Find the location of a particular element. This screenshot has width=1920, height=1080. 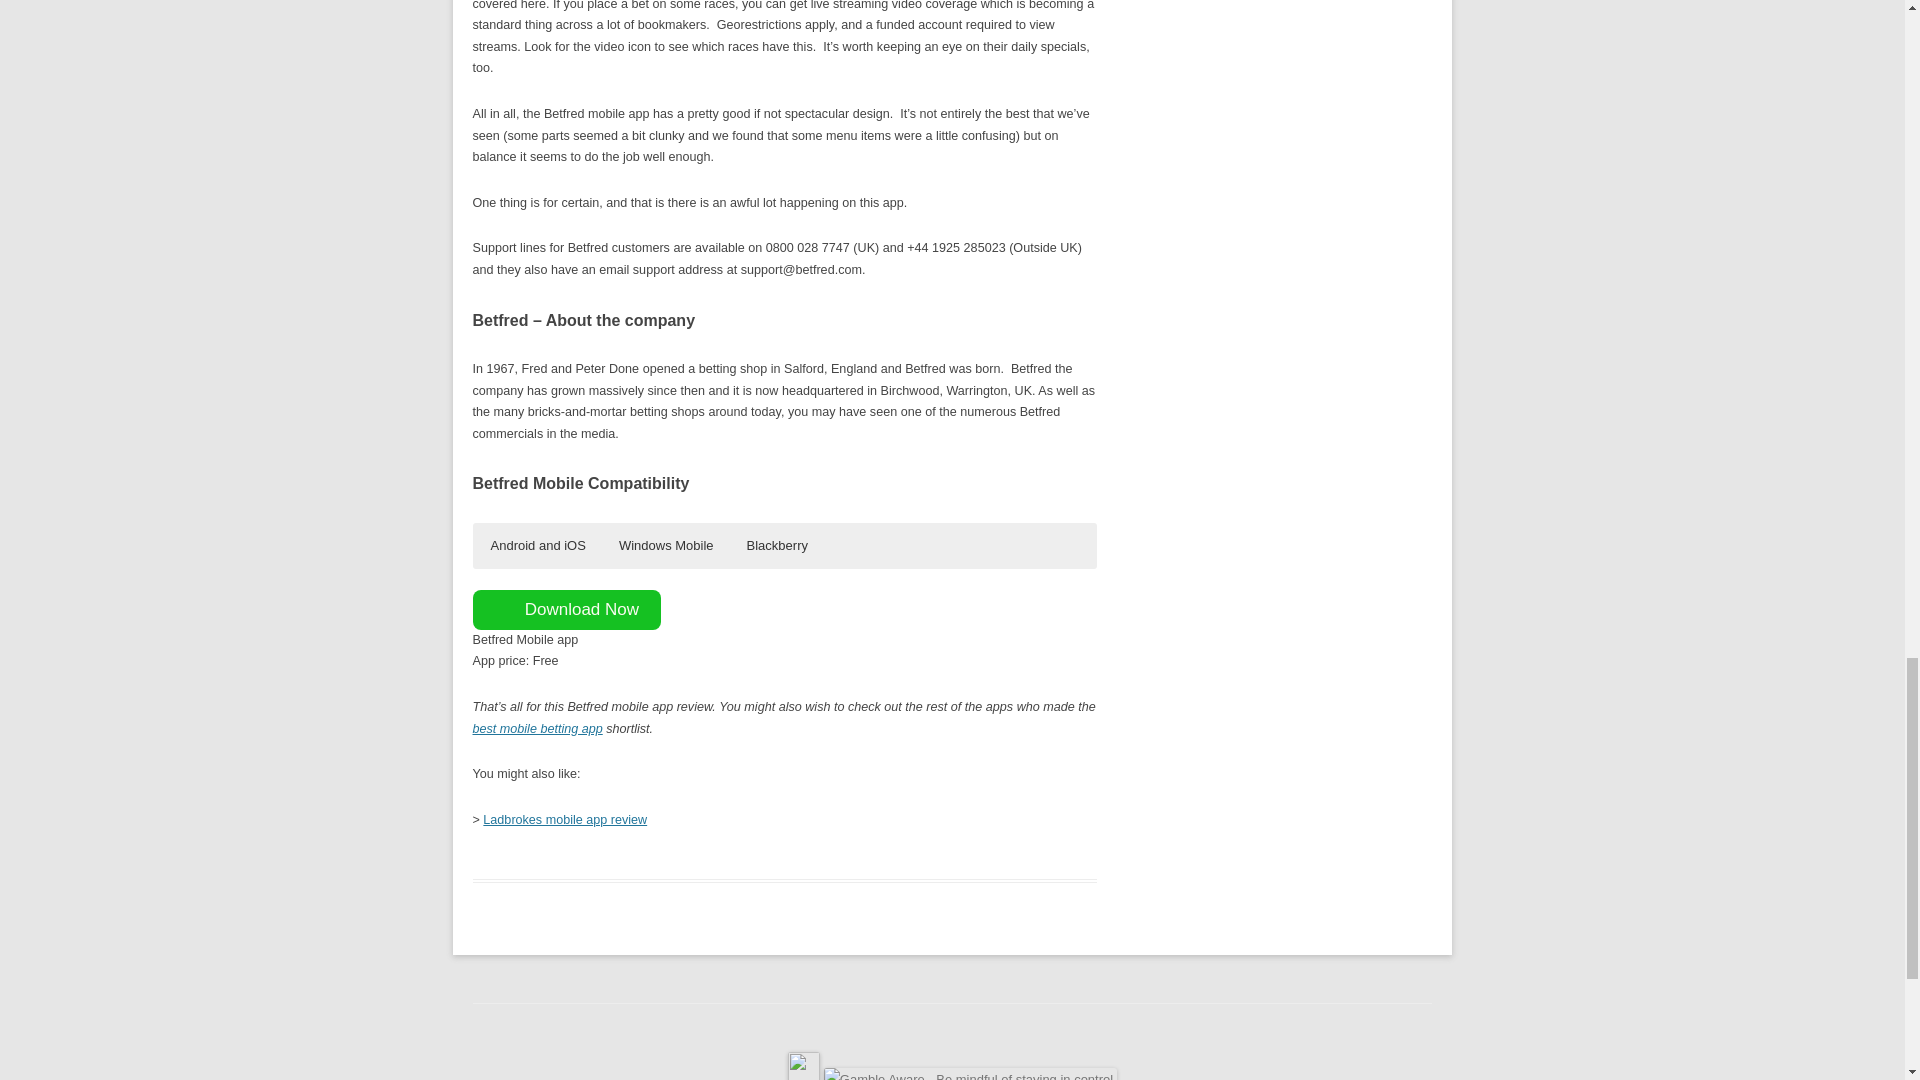

best mobile betting app is located at coordinates (537, 728).